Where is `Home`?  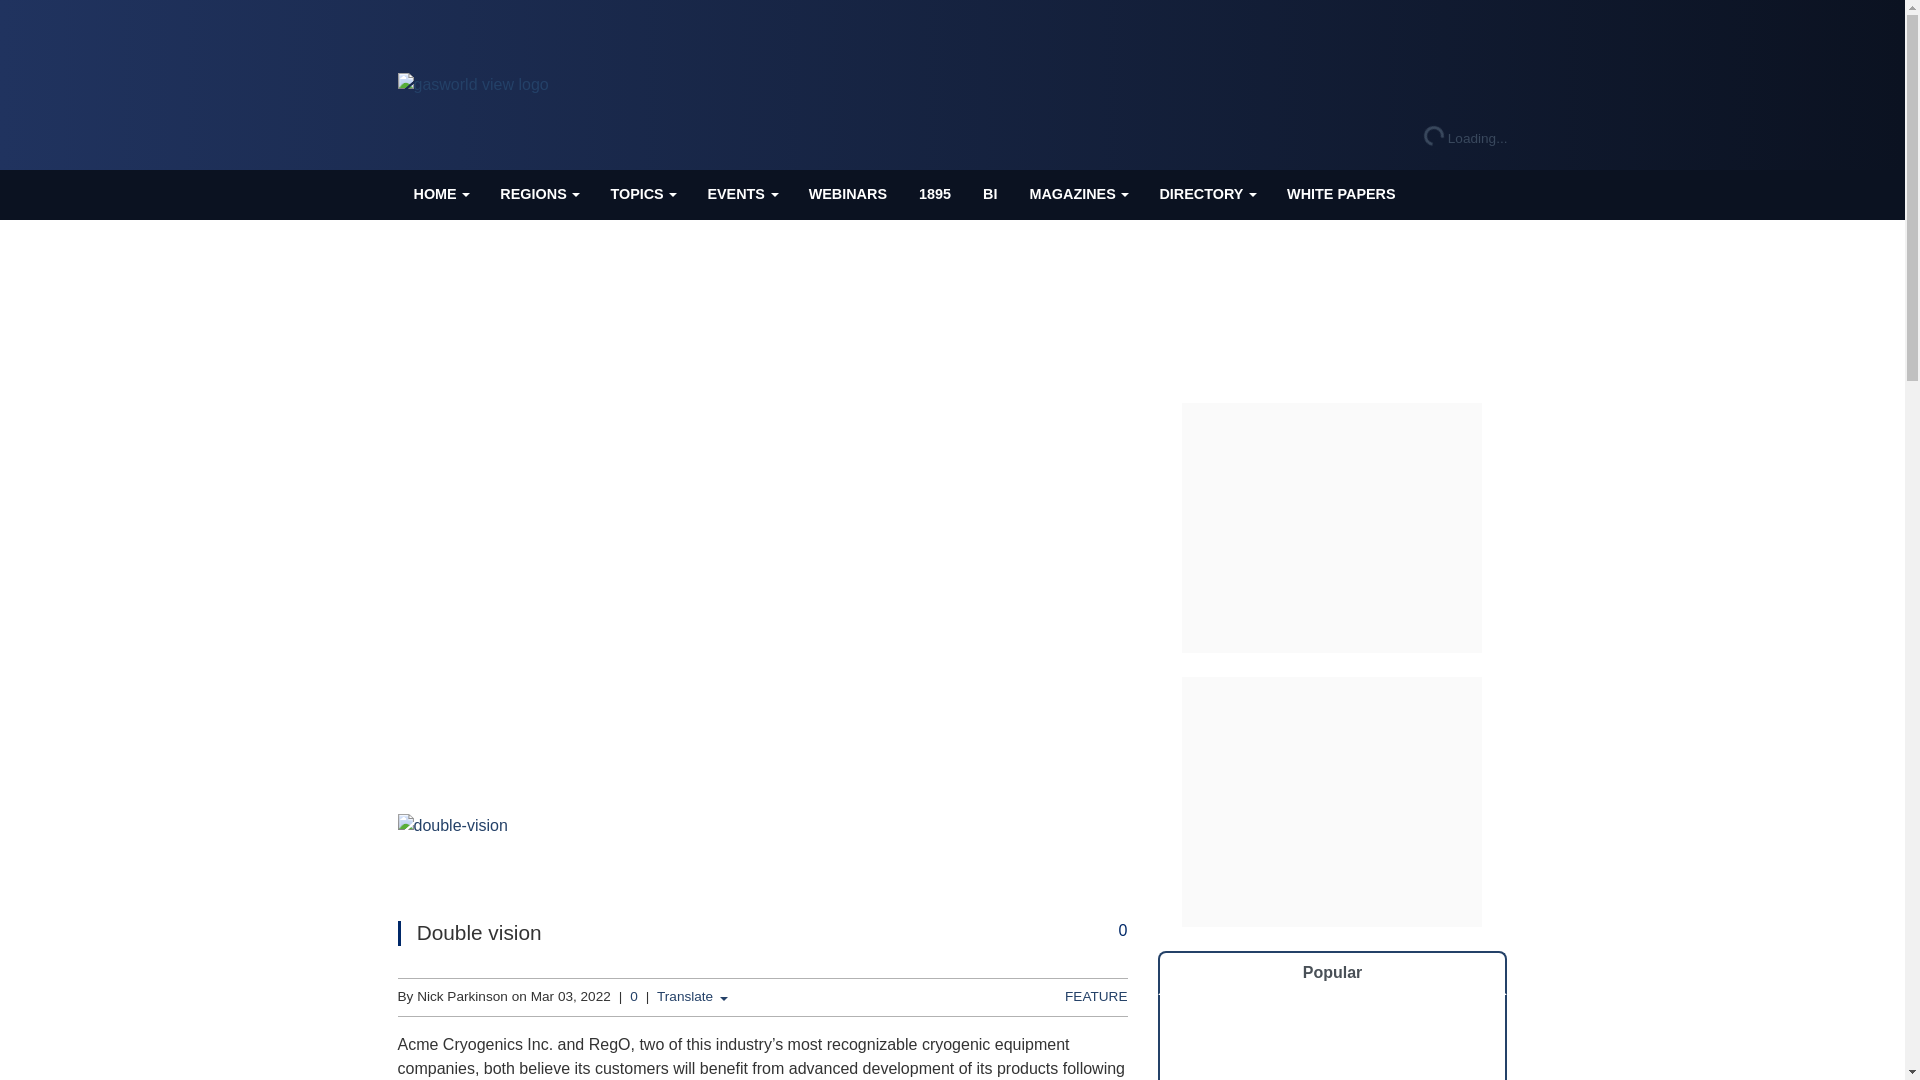
Home is located at coordinates (441, 194).